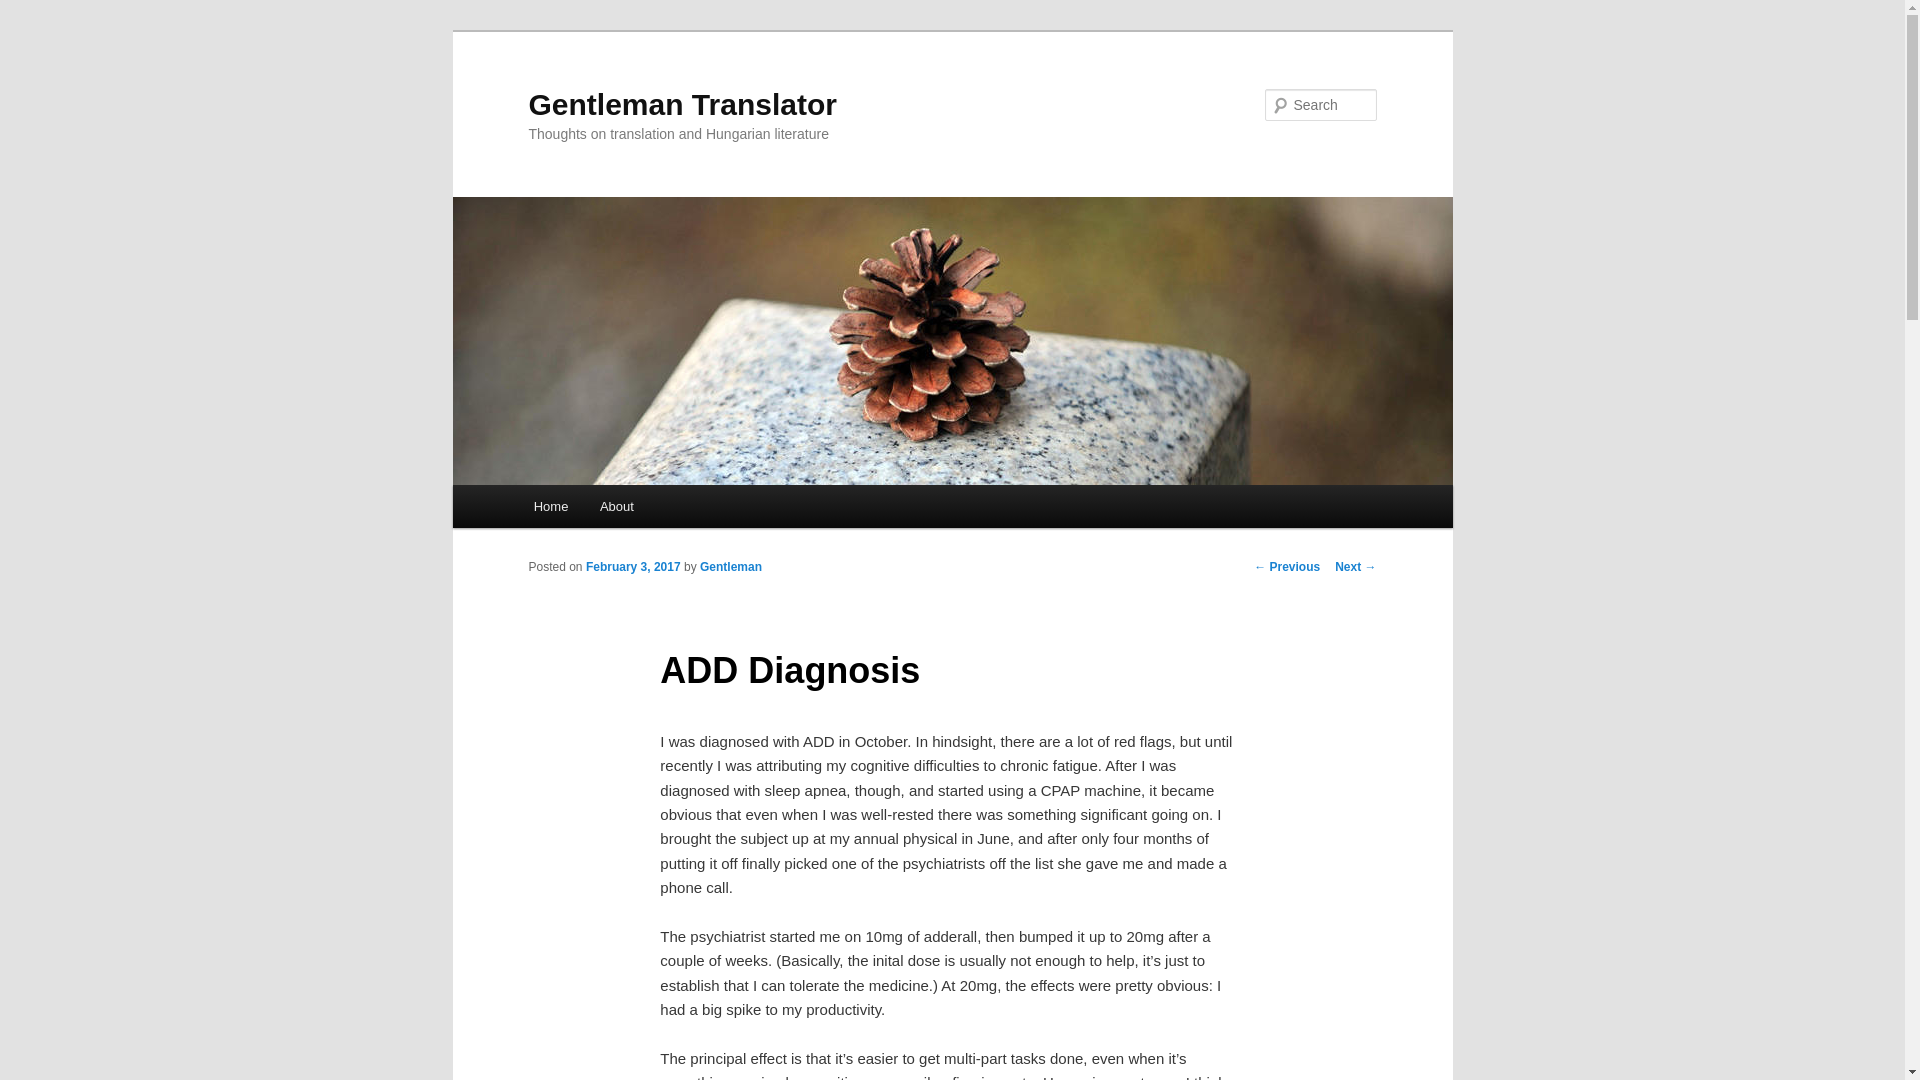 The width and height of the screenshot is (1920, 1080). I want to click on Skip to primary content, so click(623, 509).